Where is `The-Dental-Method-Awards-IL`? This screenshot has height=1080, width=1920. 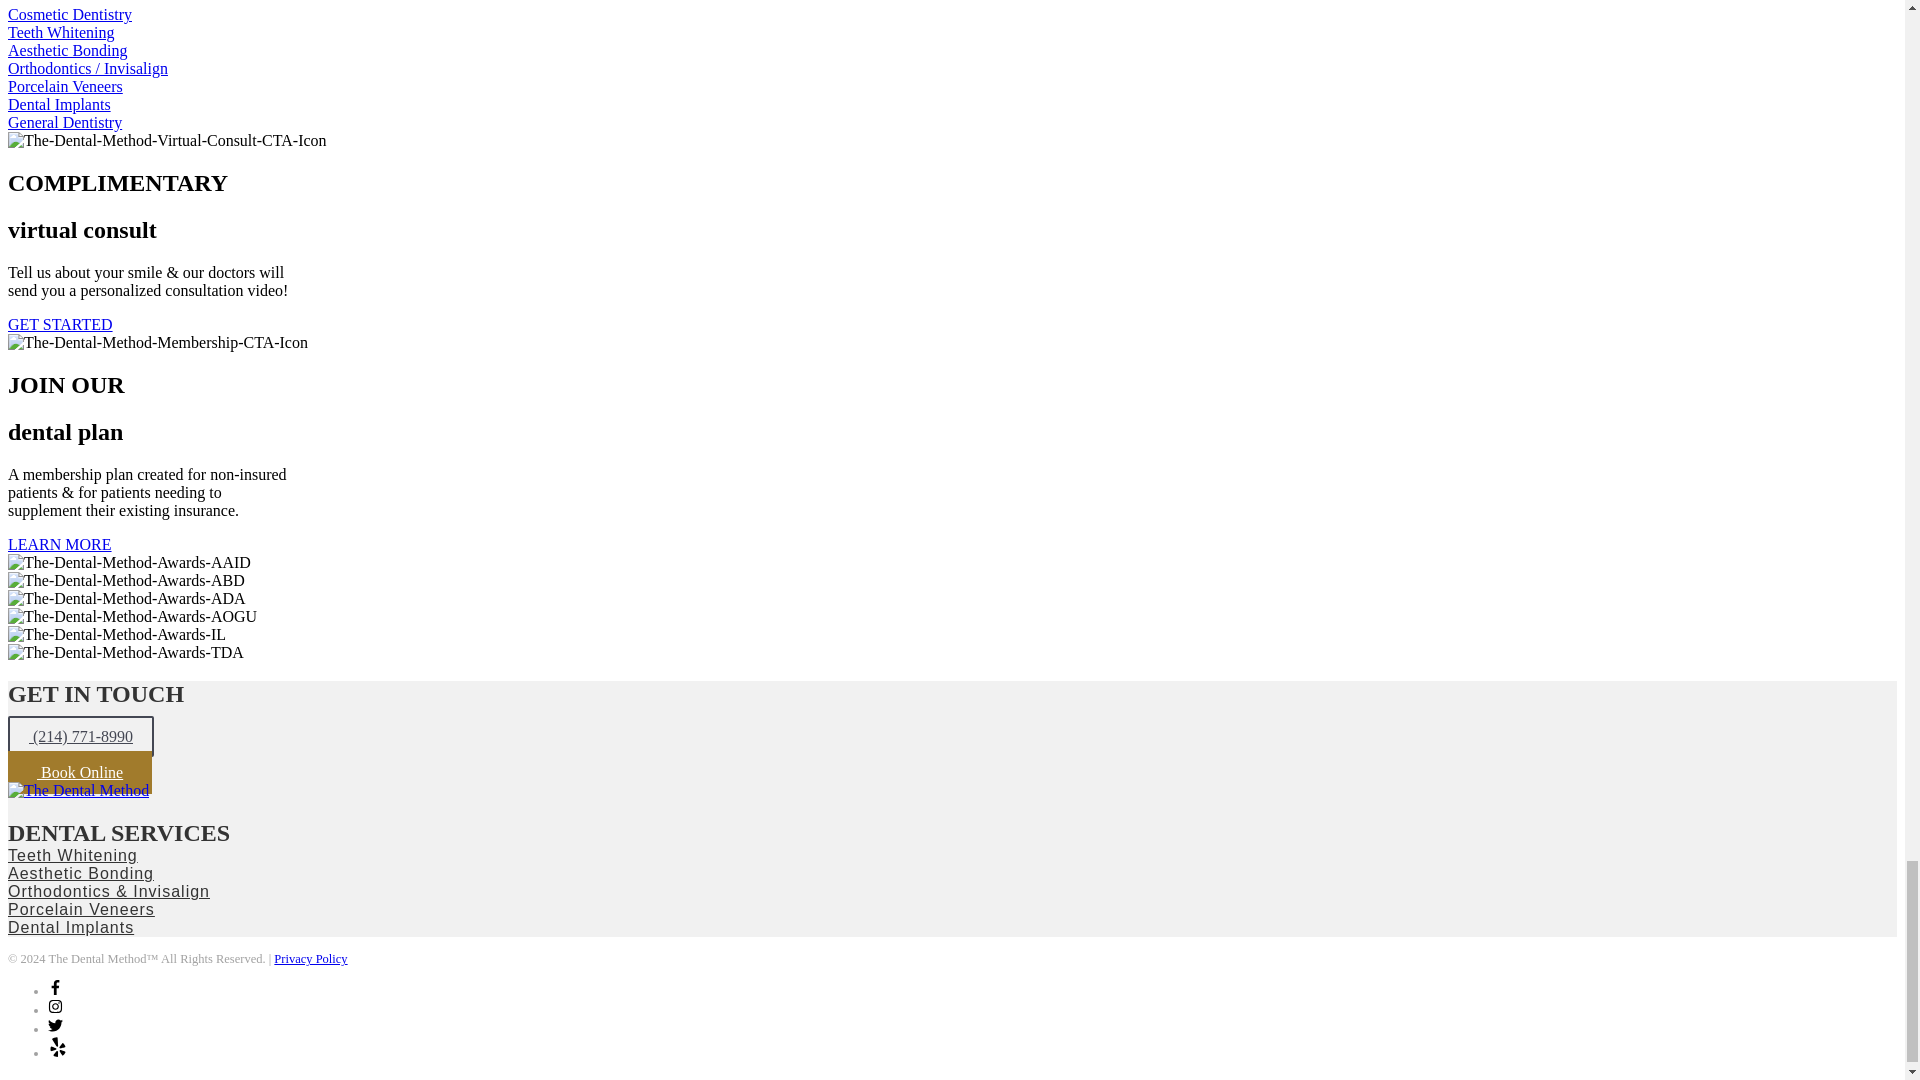
The-Dental-Method-Awards-IL is located at coordinates (116, 634).